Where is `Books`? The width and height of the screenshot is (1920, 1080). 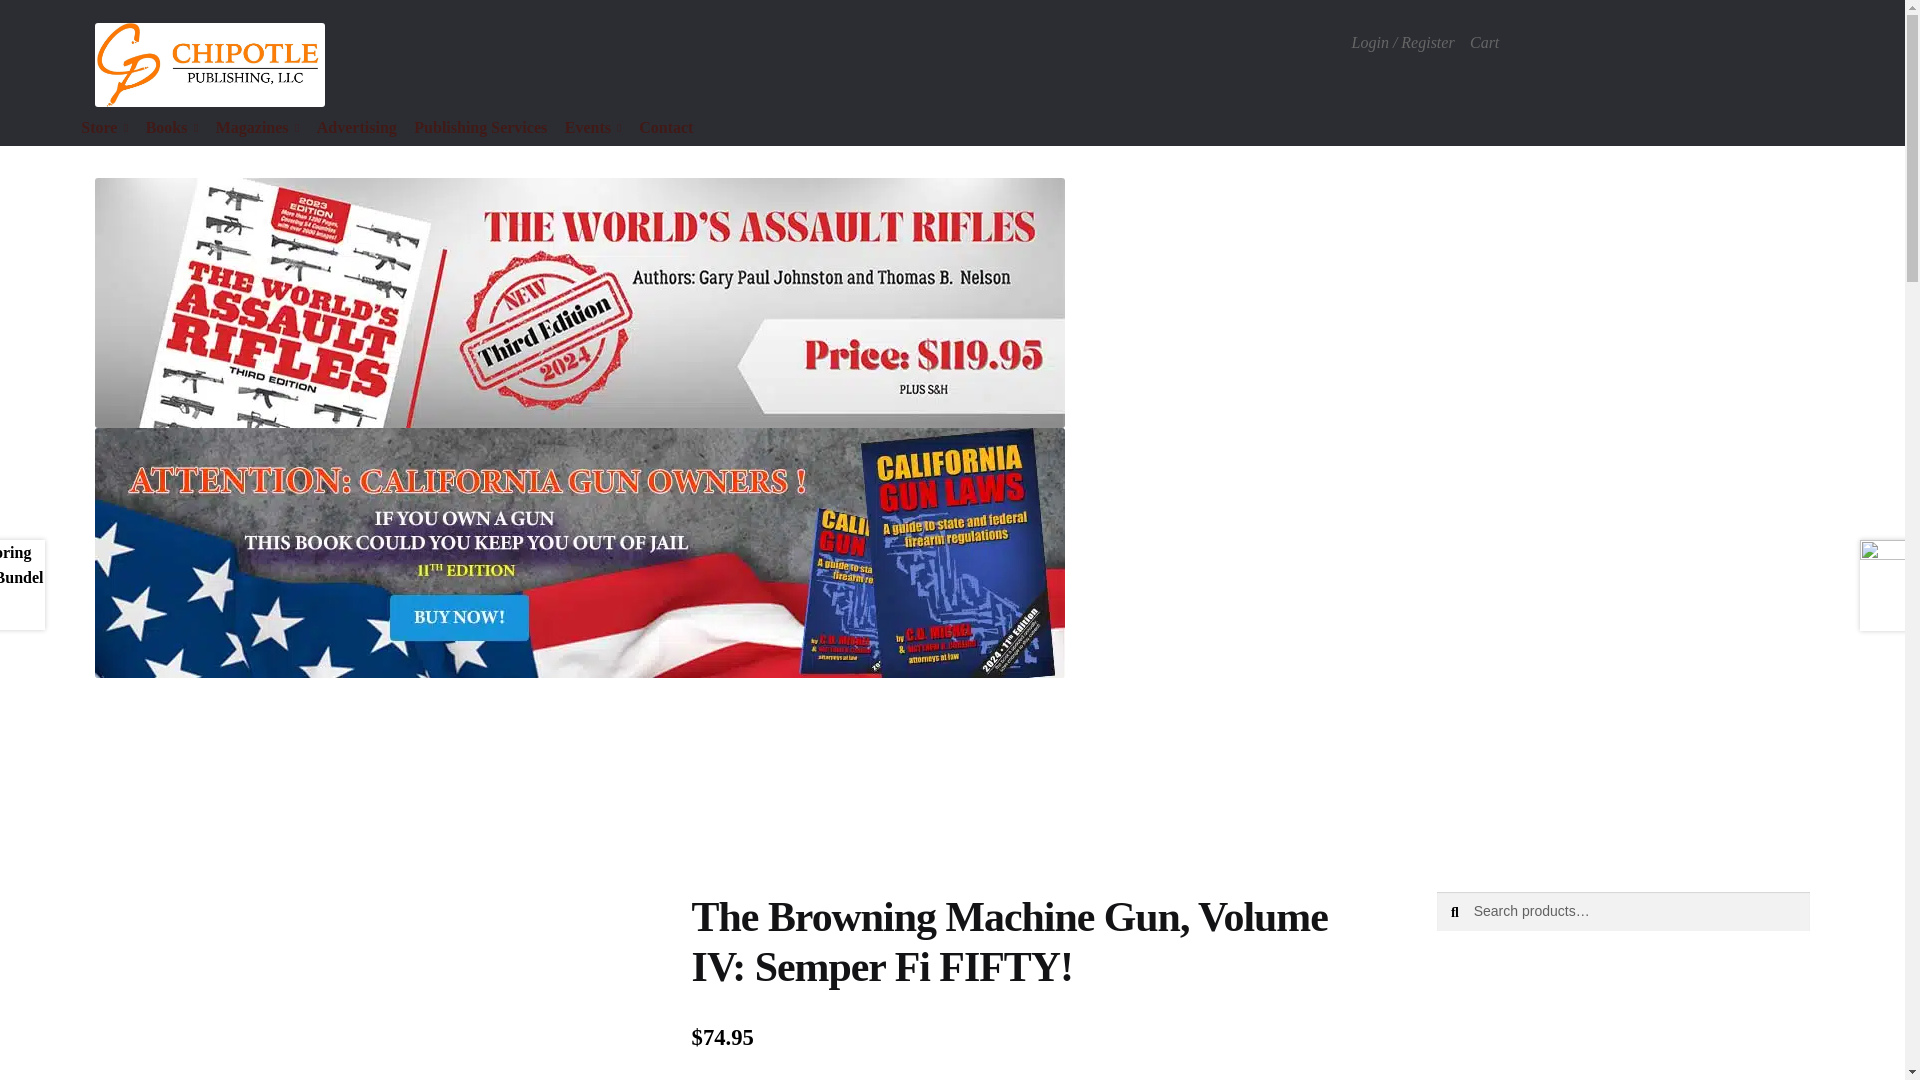 Books is located at coordinates (172, 129).